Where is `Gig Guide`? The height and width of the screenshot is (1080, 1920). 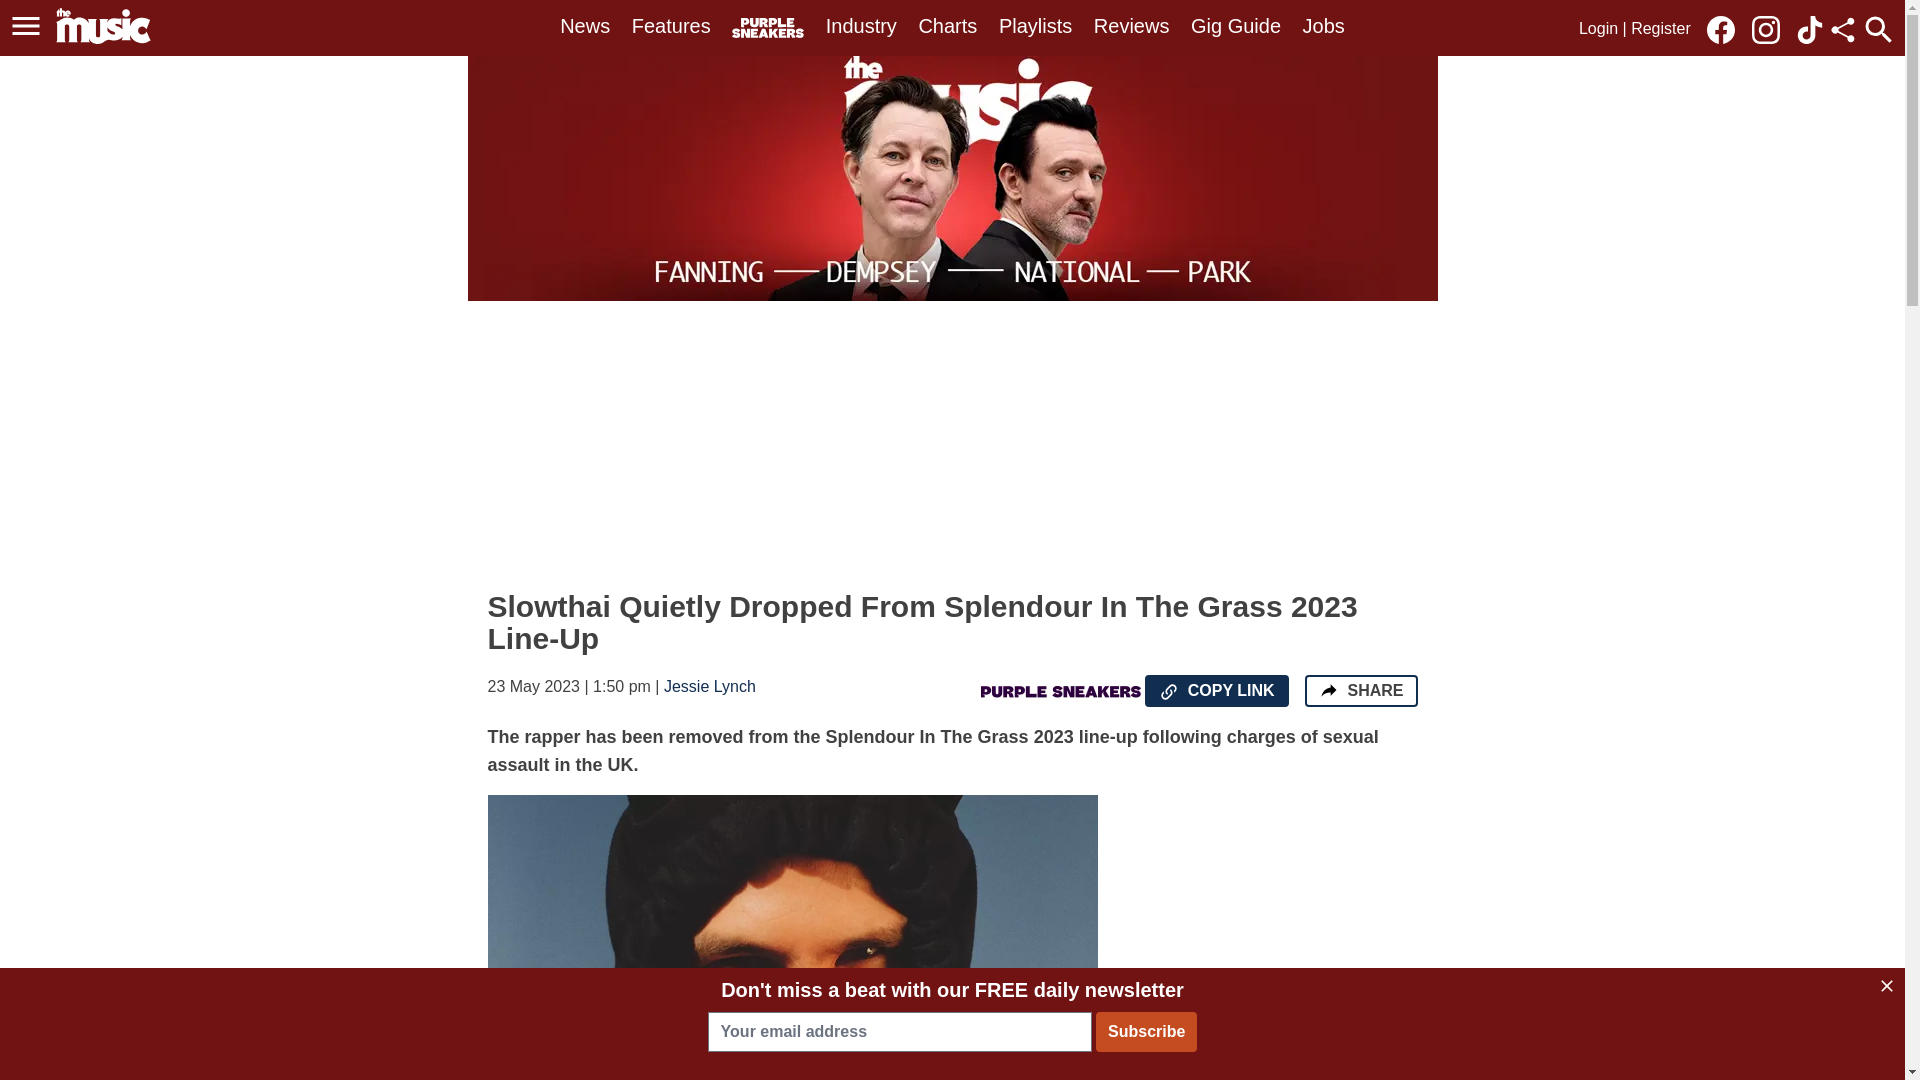
Gig Guide is located at coordinates (1235, 26).